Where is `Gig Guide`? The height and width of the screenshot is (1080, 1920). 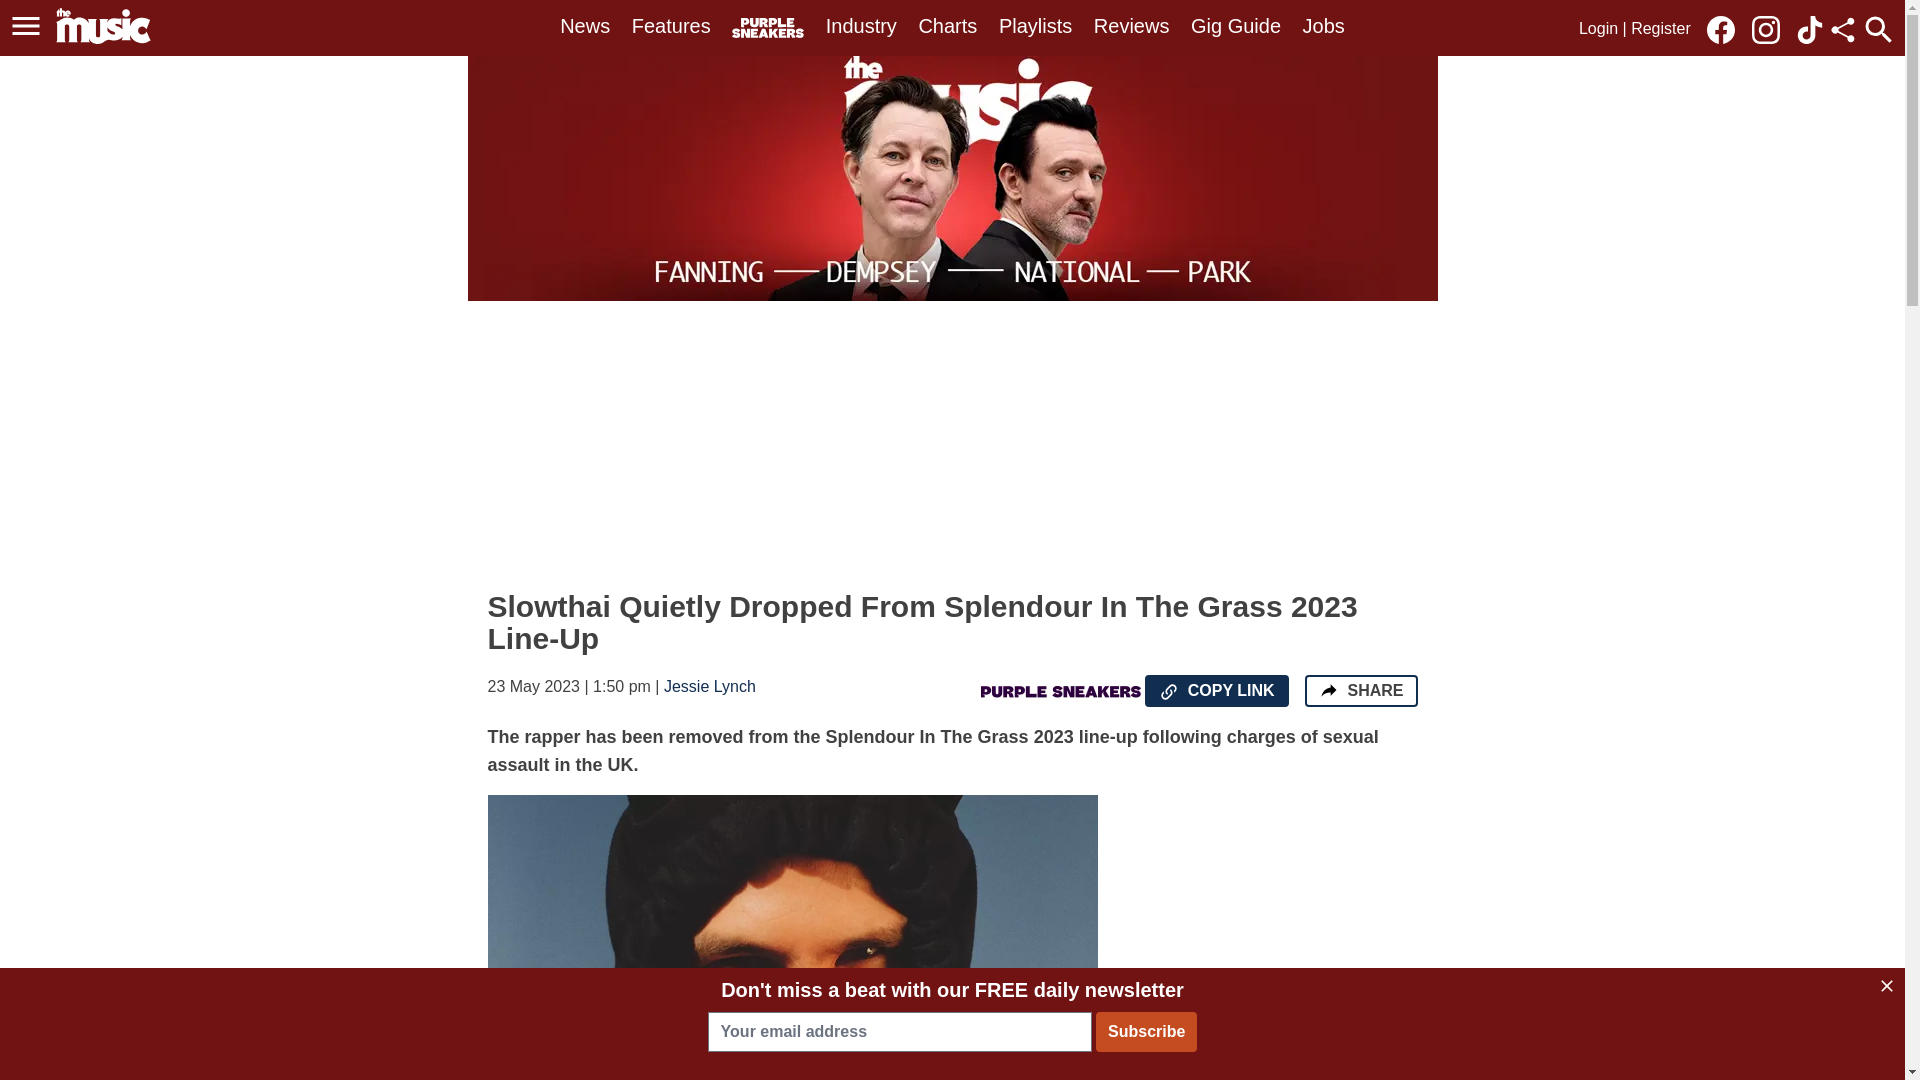
Gig Guide is located at coordinates (1235, 26).